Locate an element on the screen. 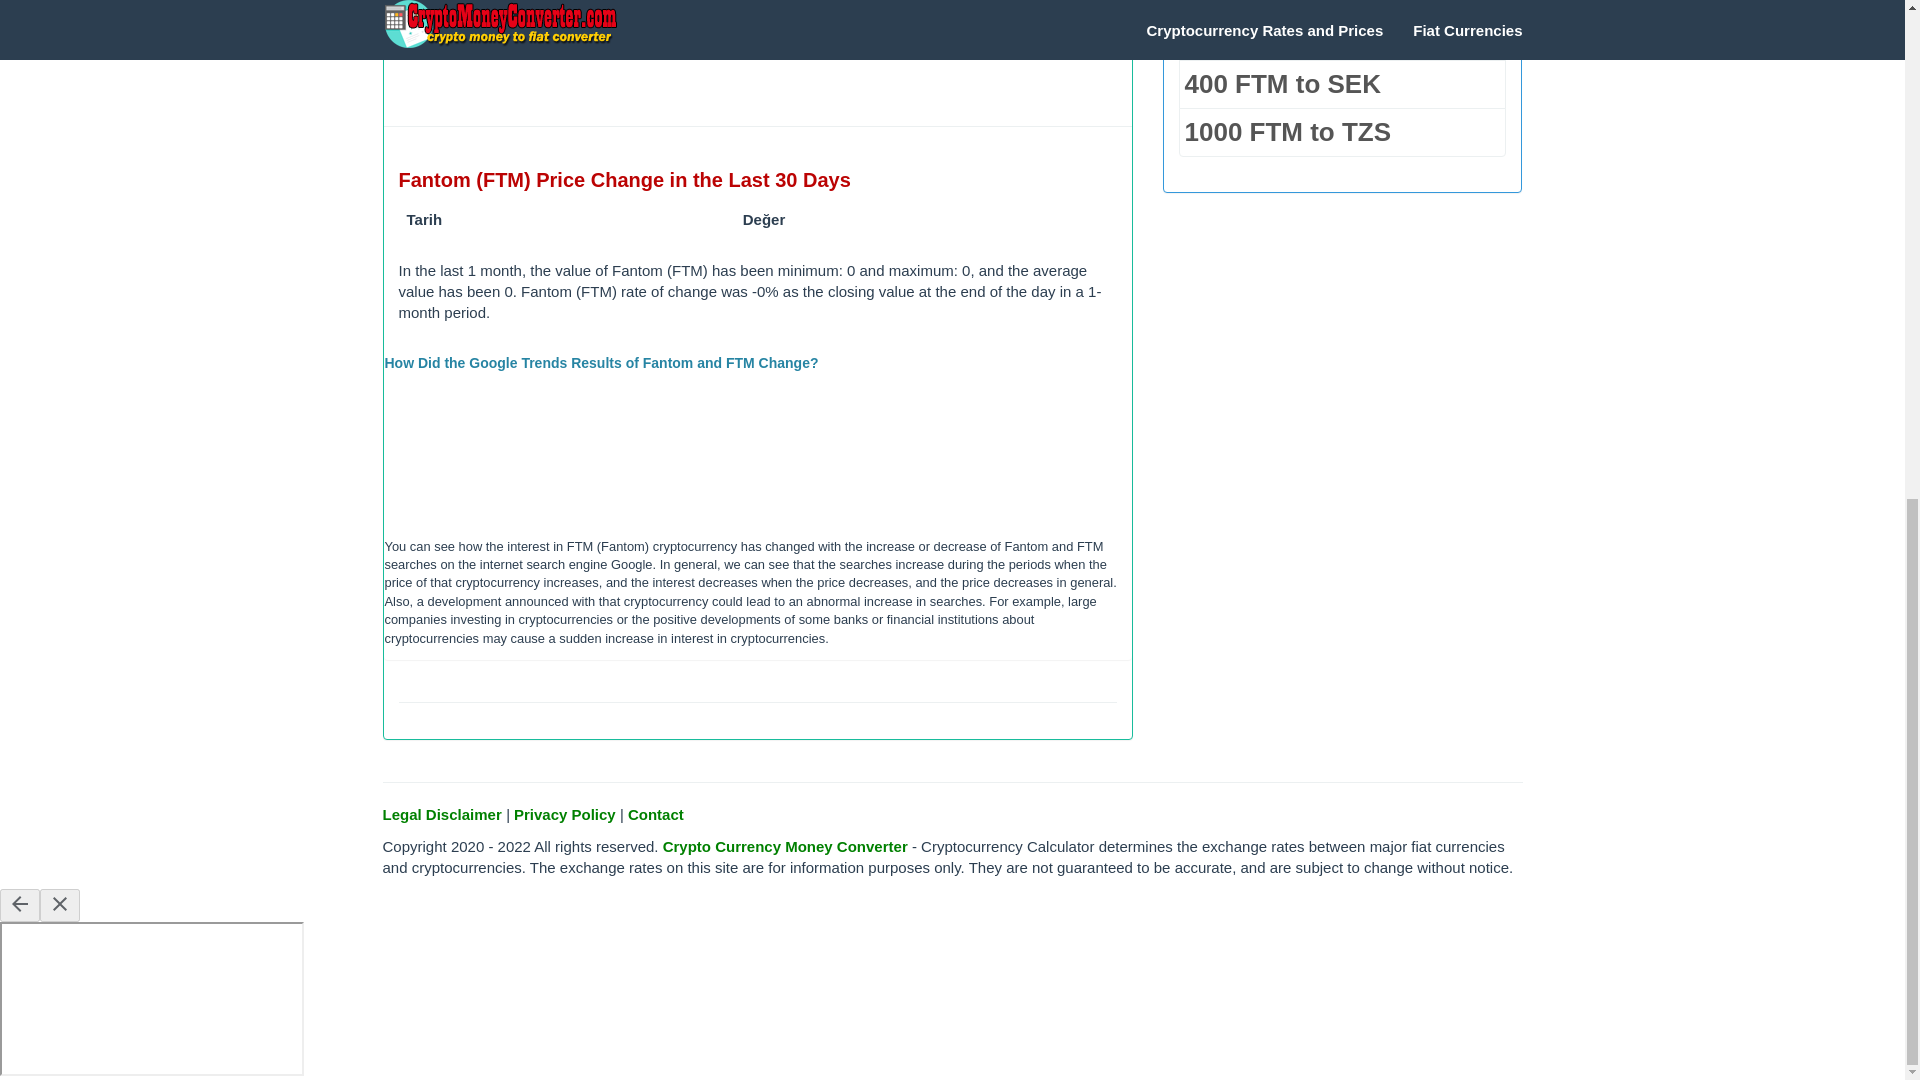 Image resolution: width=1920 pixels, height=1080 pixels. trends-widget-1 is located at coordinates (757, 457).